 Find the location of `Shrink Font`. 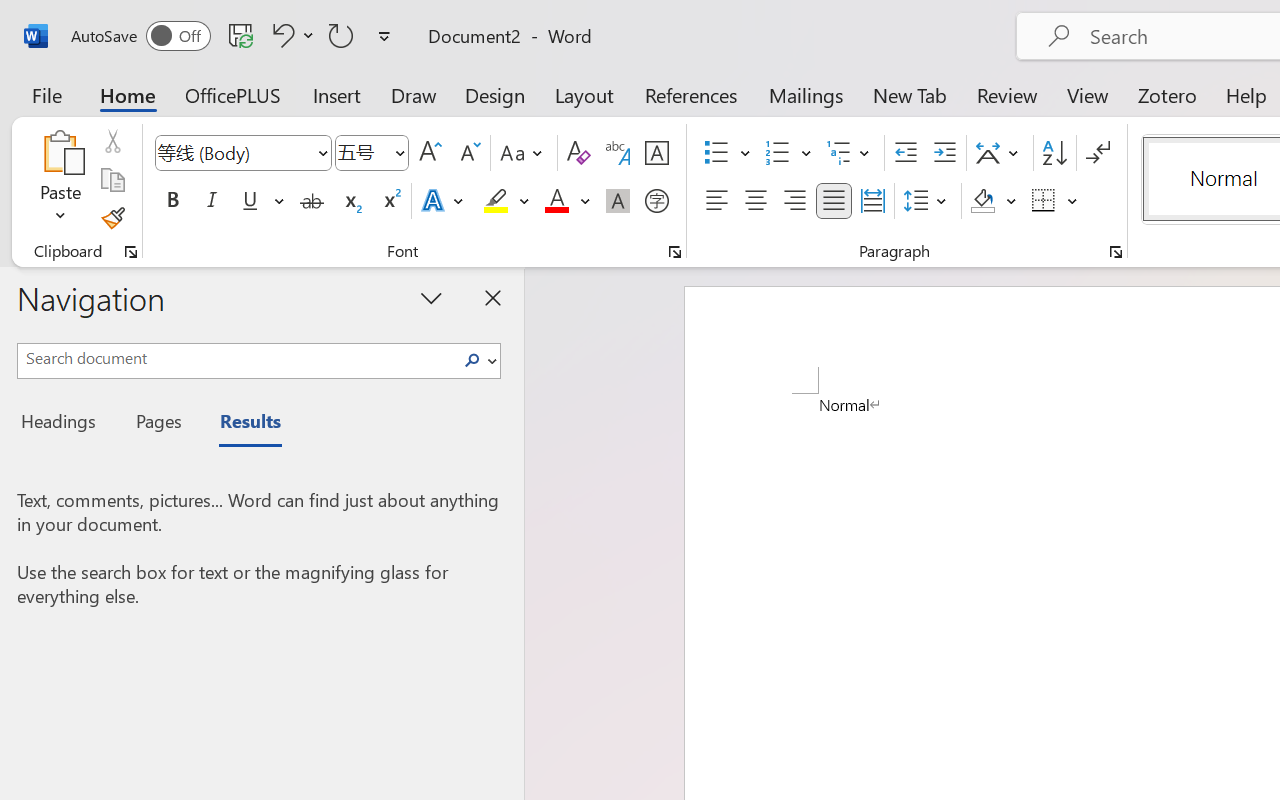

Shrink Font is located at coordinates (468, 153).